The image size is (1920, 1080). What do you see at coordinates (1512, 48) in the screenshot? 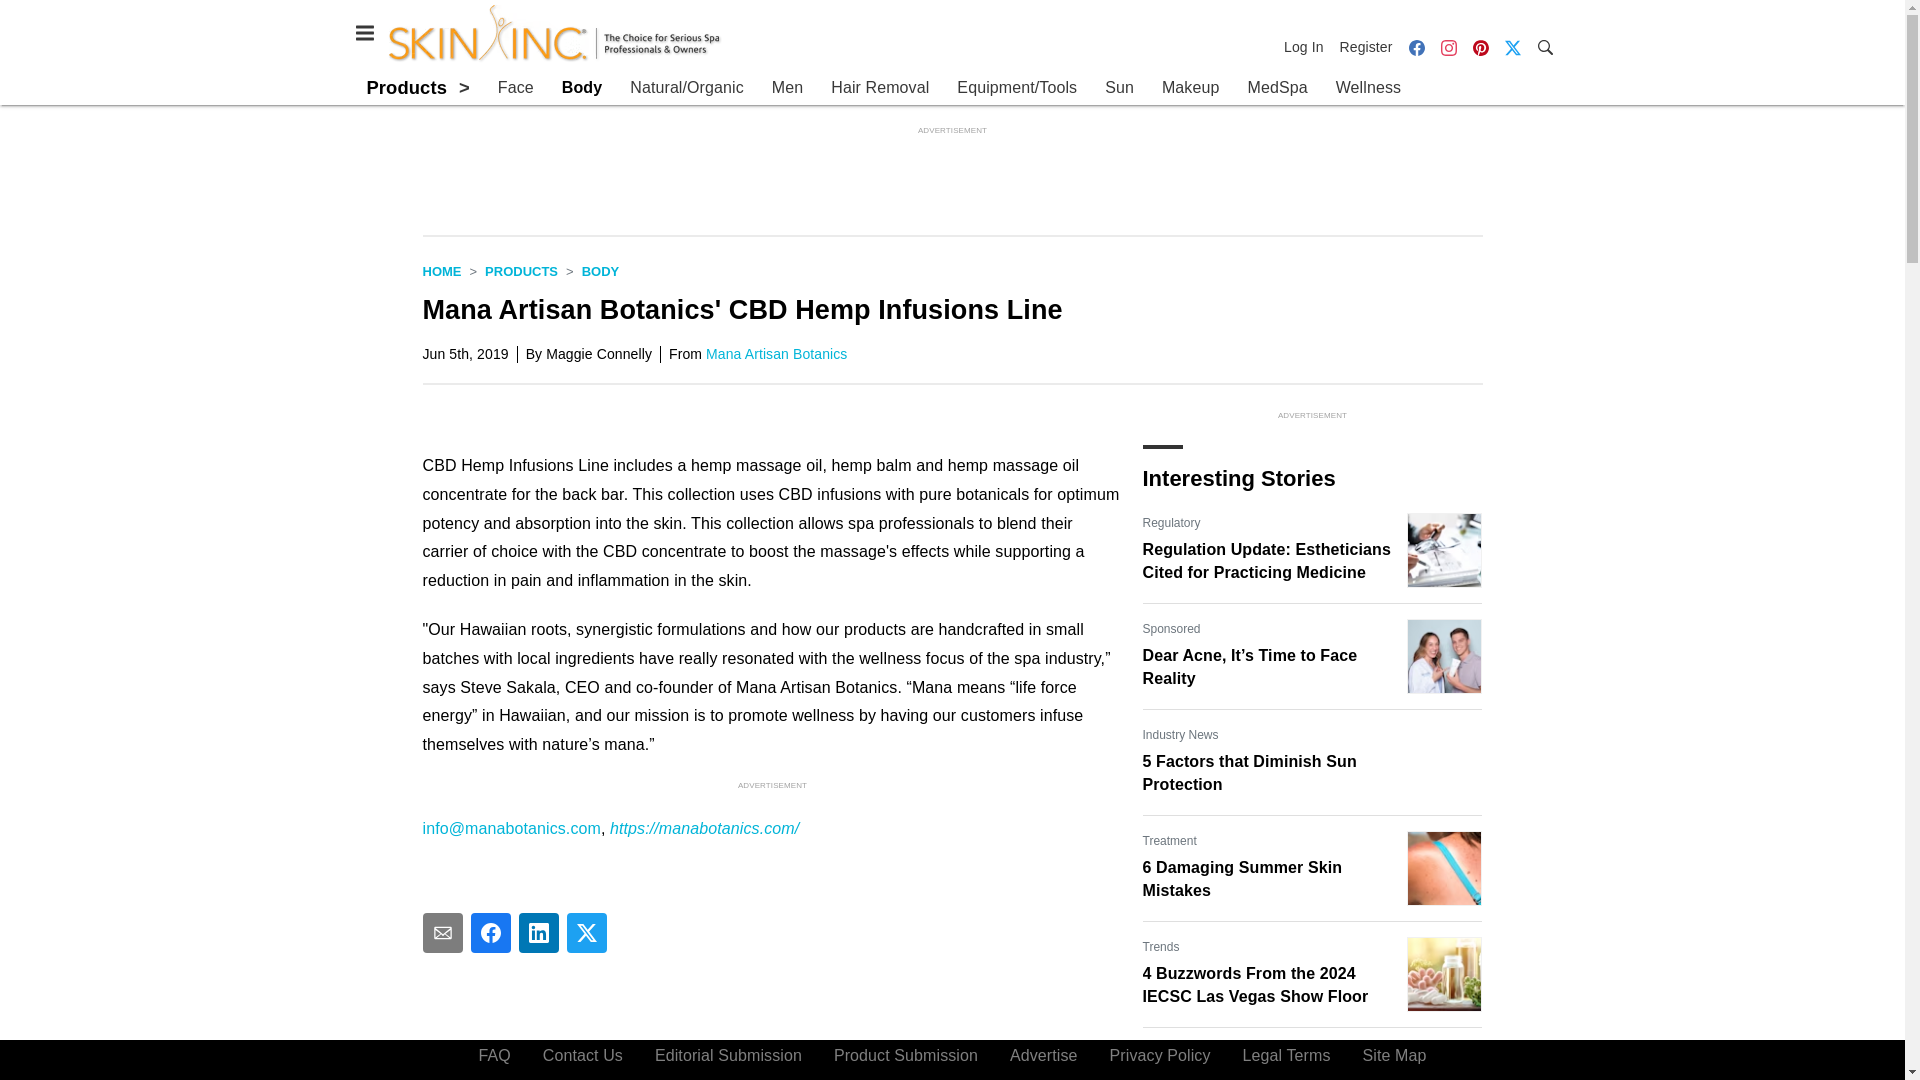
I see `Twitter X icon` at bounding box center [1512, 48].